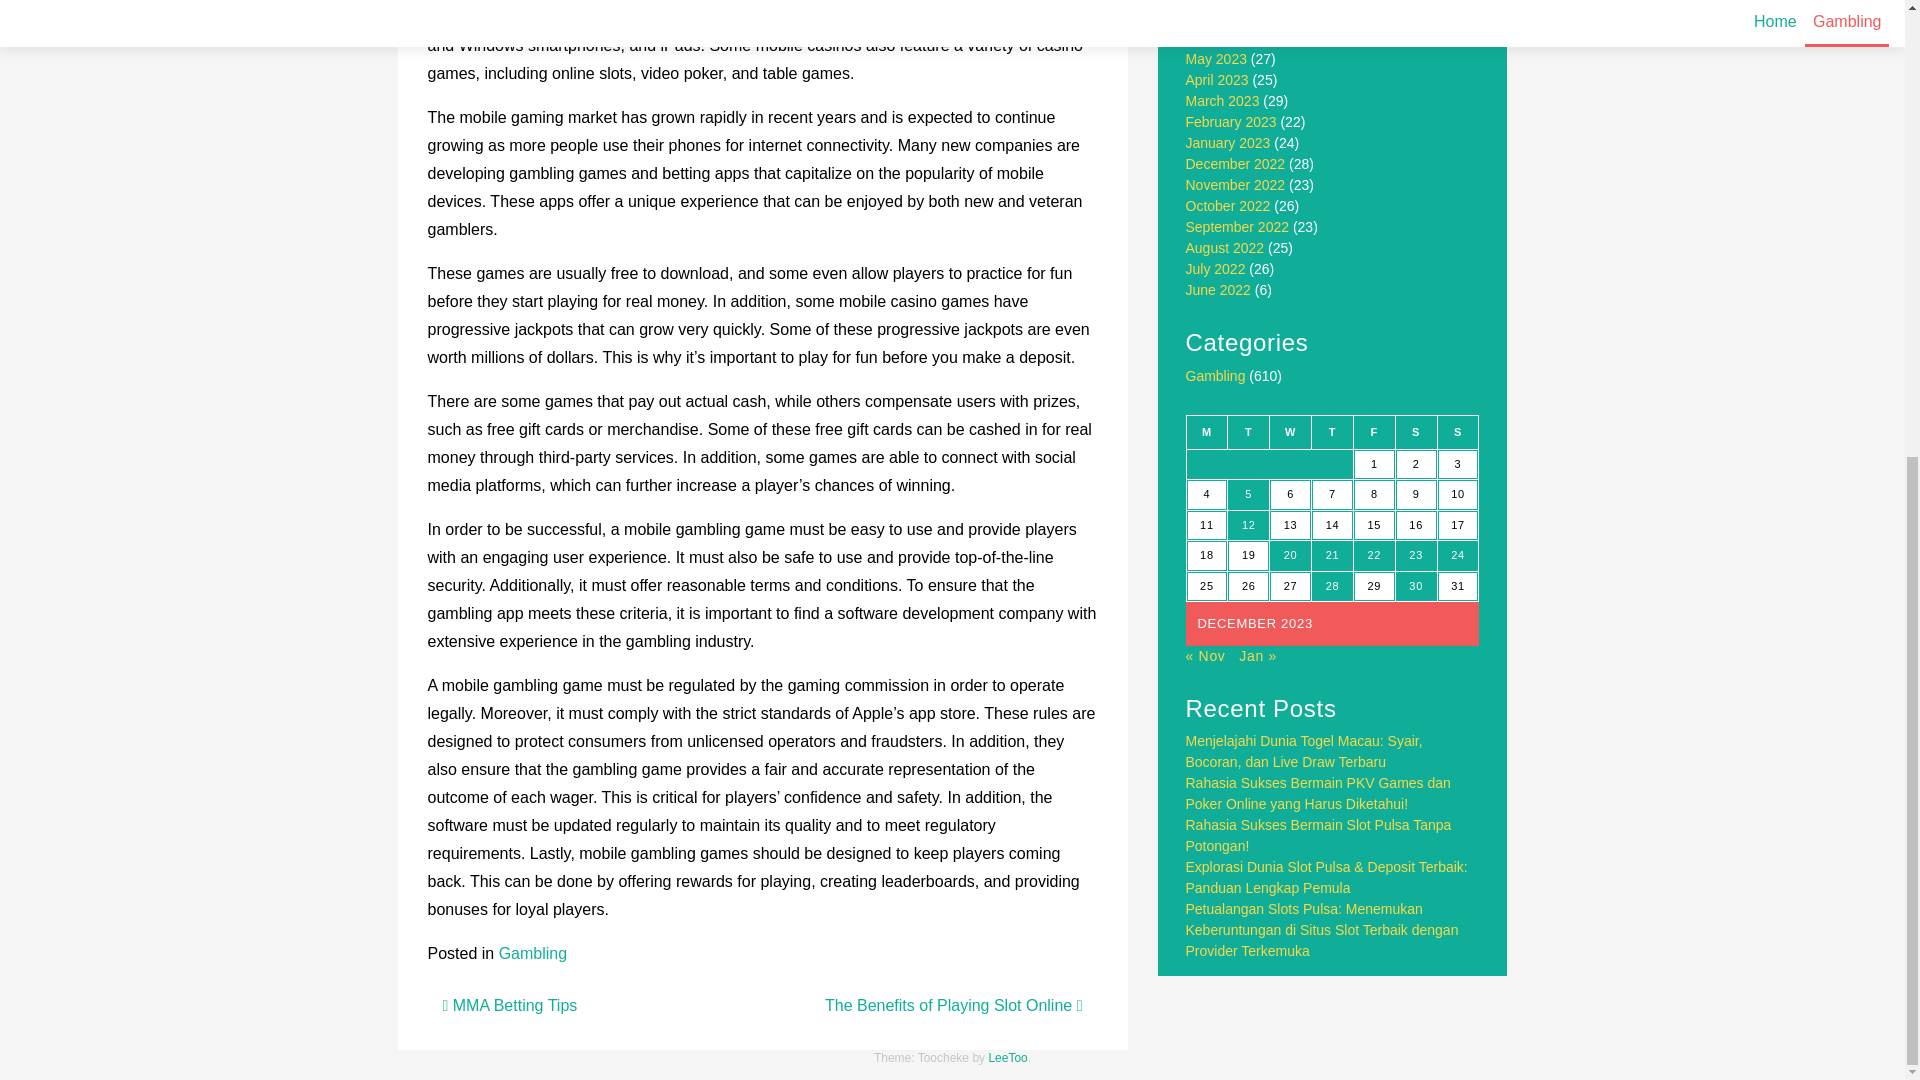 Image resolution: width=1920 pixels, height=1080 pixels. Describe the element at coordinates (1231, 122) in the screenshot. I see `February 2023` at that location.